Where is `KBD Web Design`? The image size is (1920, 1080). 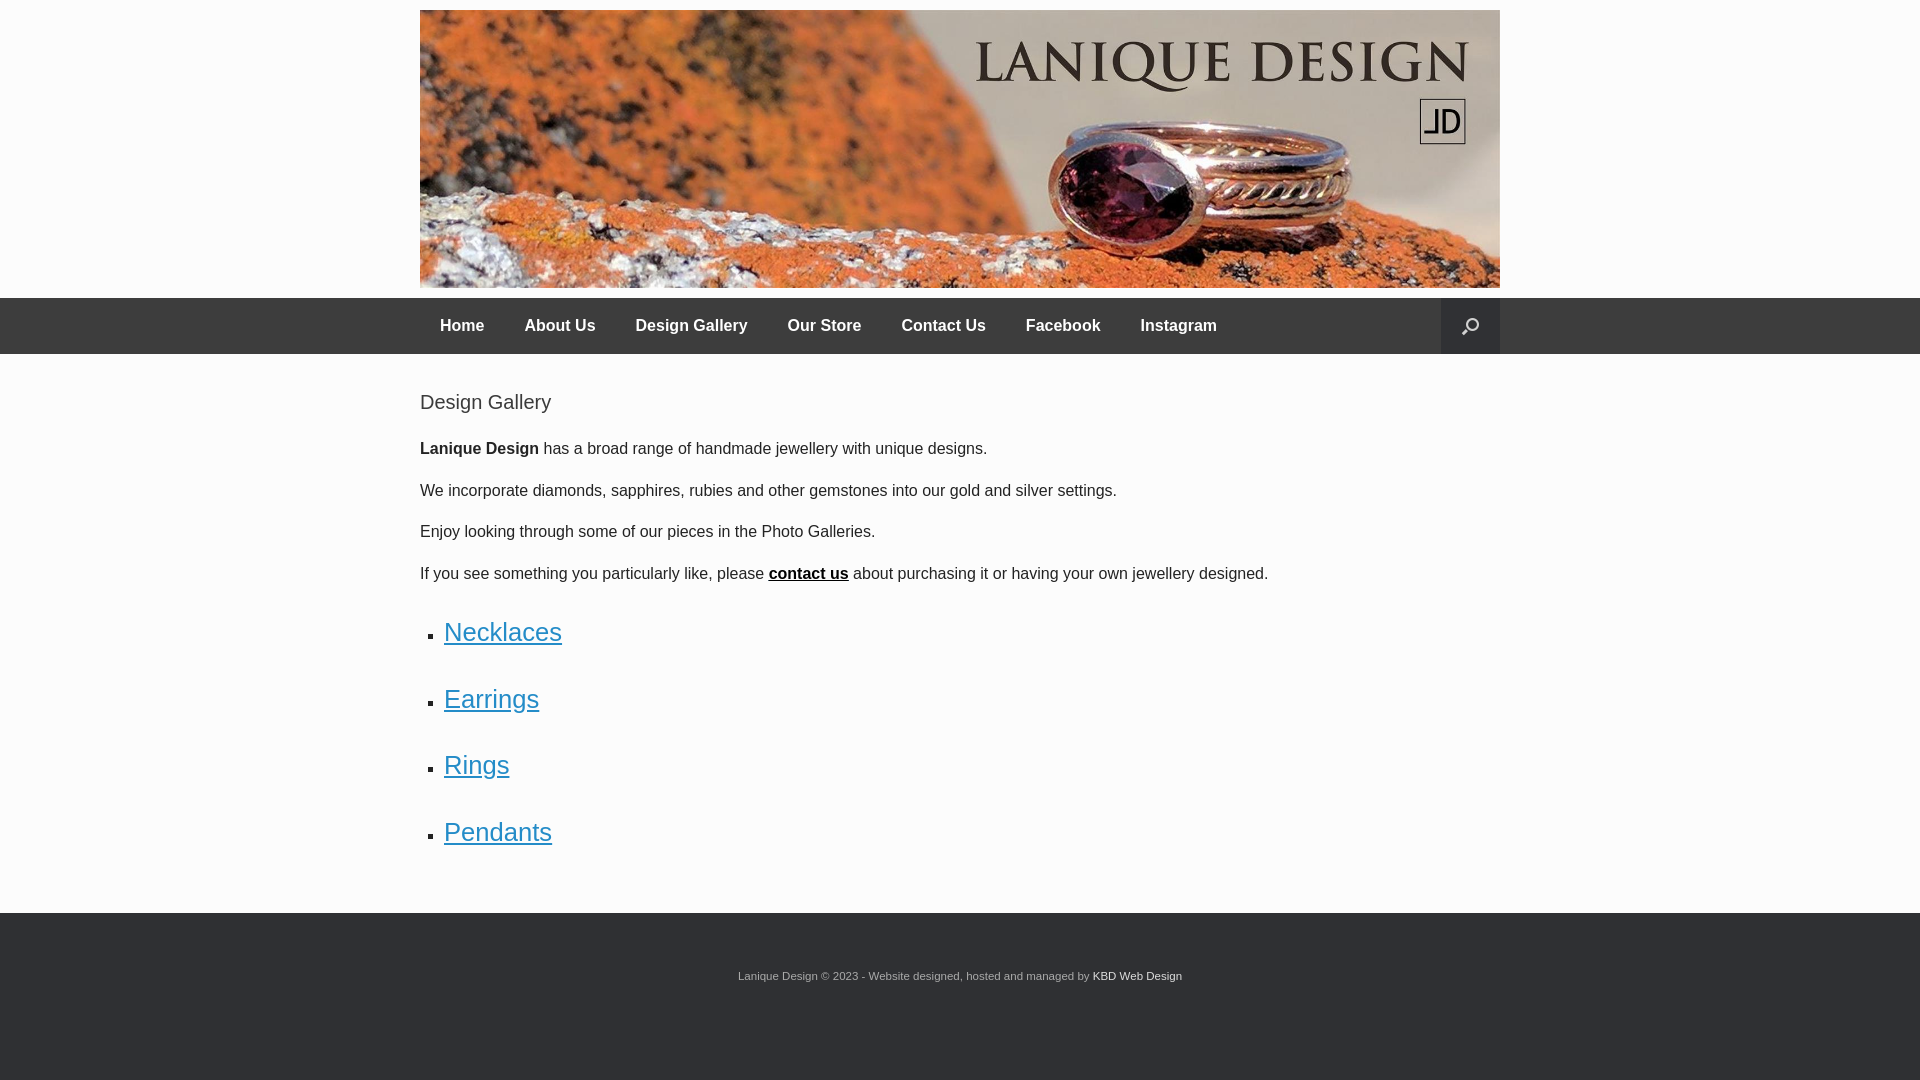 KBD Web Design is located at coordinates (1138, 976).